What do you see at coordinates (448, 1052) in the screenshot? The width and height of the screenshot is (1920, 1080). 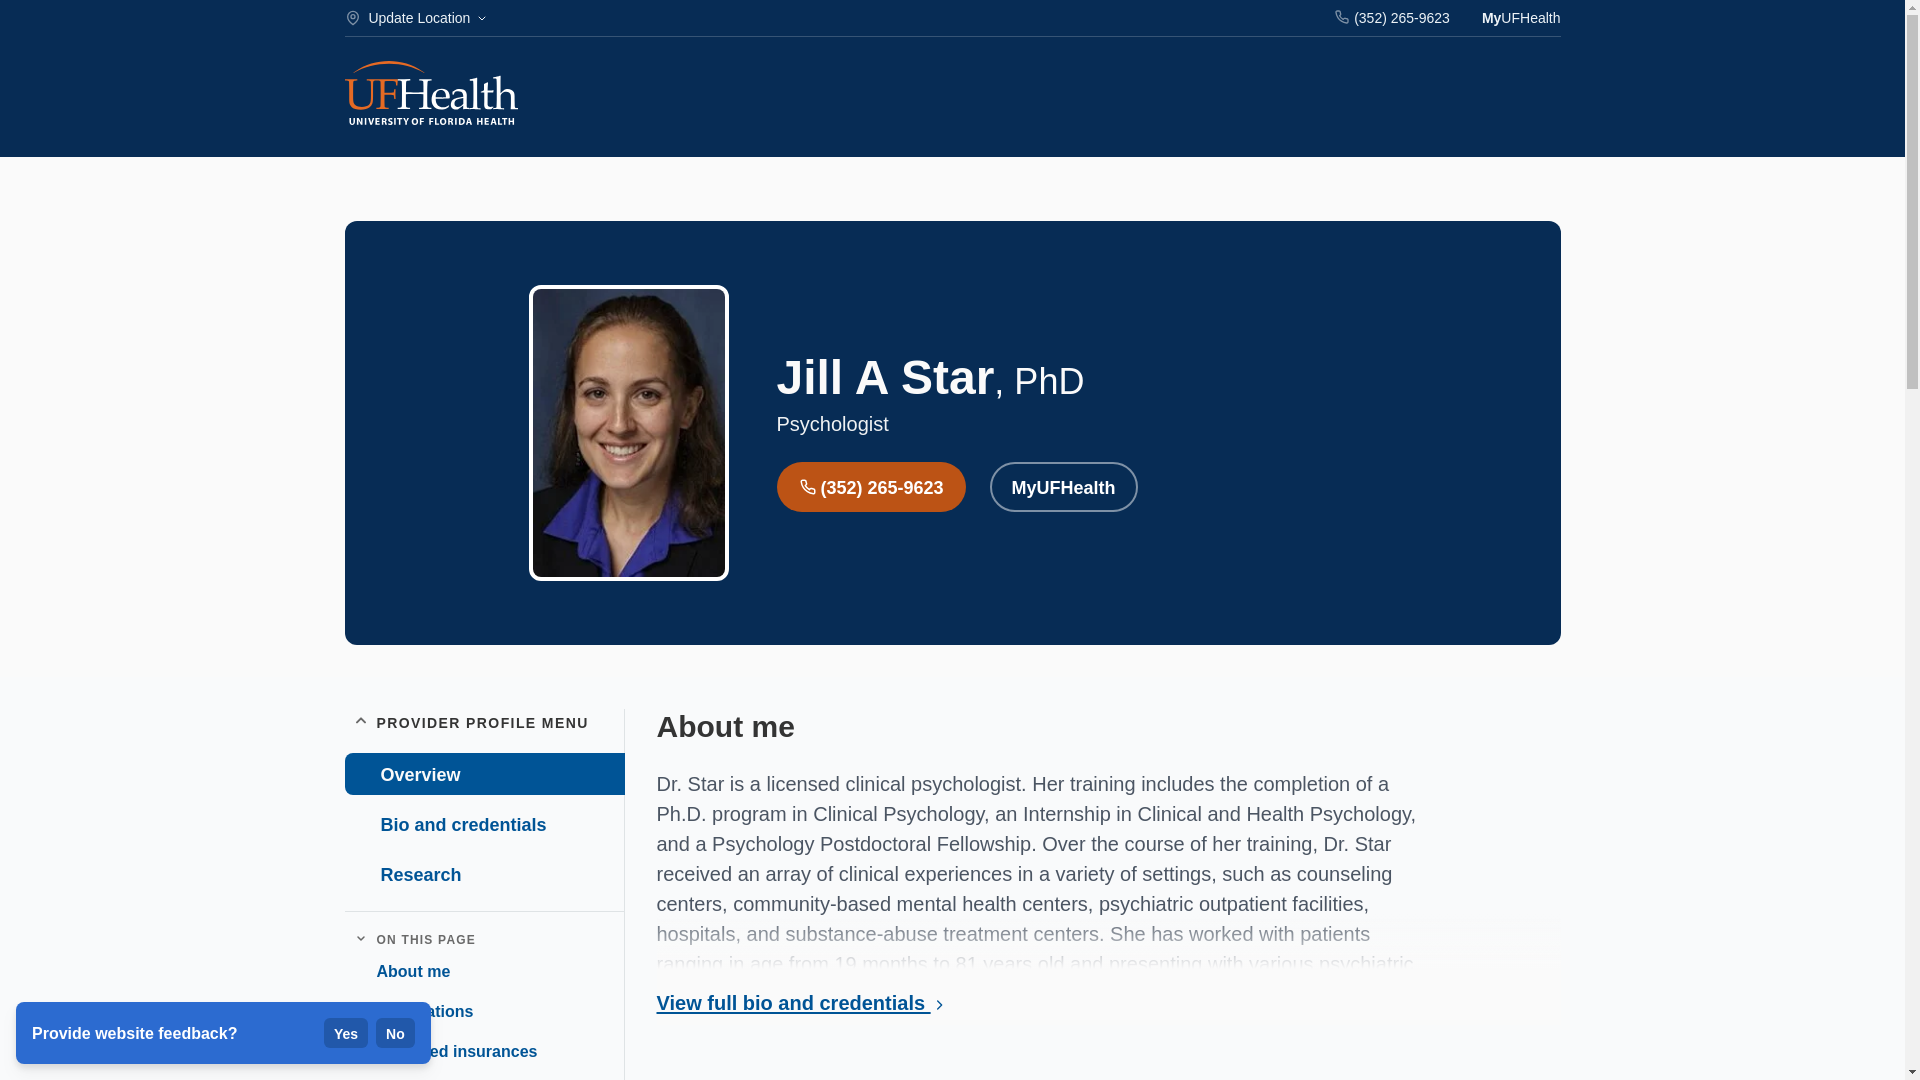 I see `Accepted insurances` at bounding box center [448, 1052].